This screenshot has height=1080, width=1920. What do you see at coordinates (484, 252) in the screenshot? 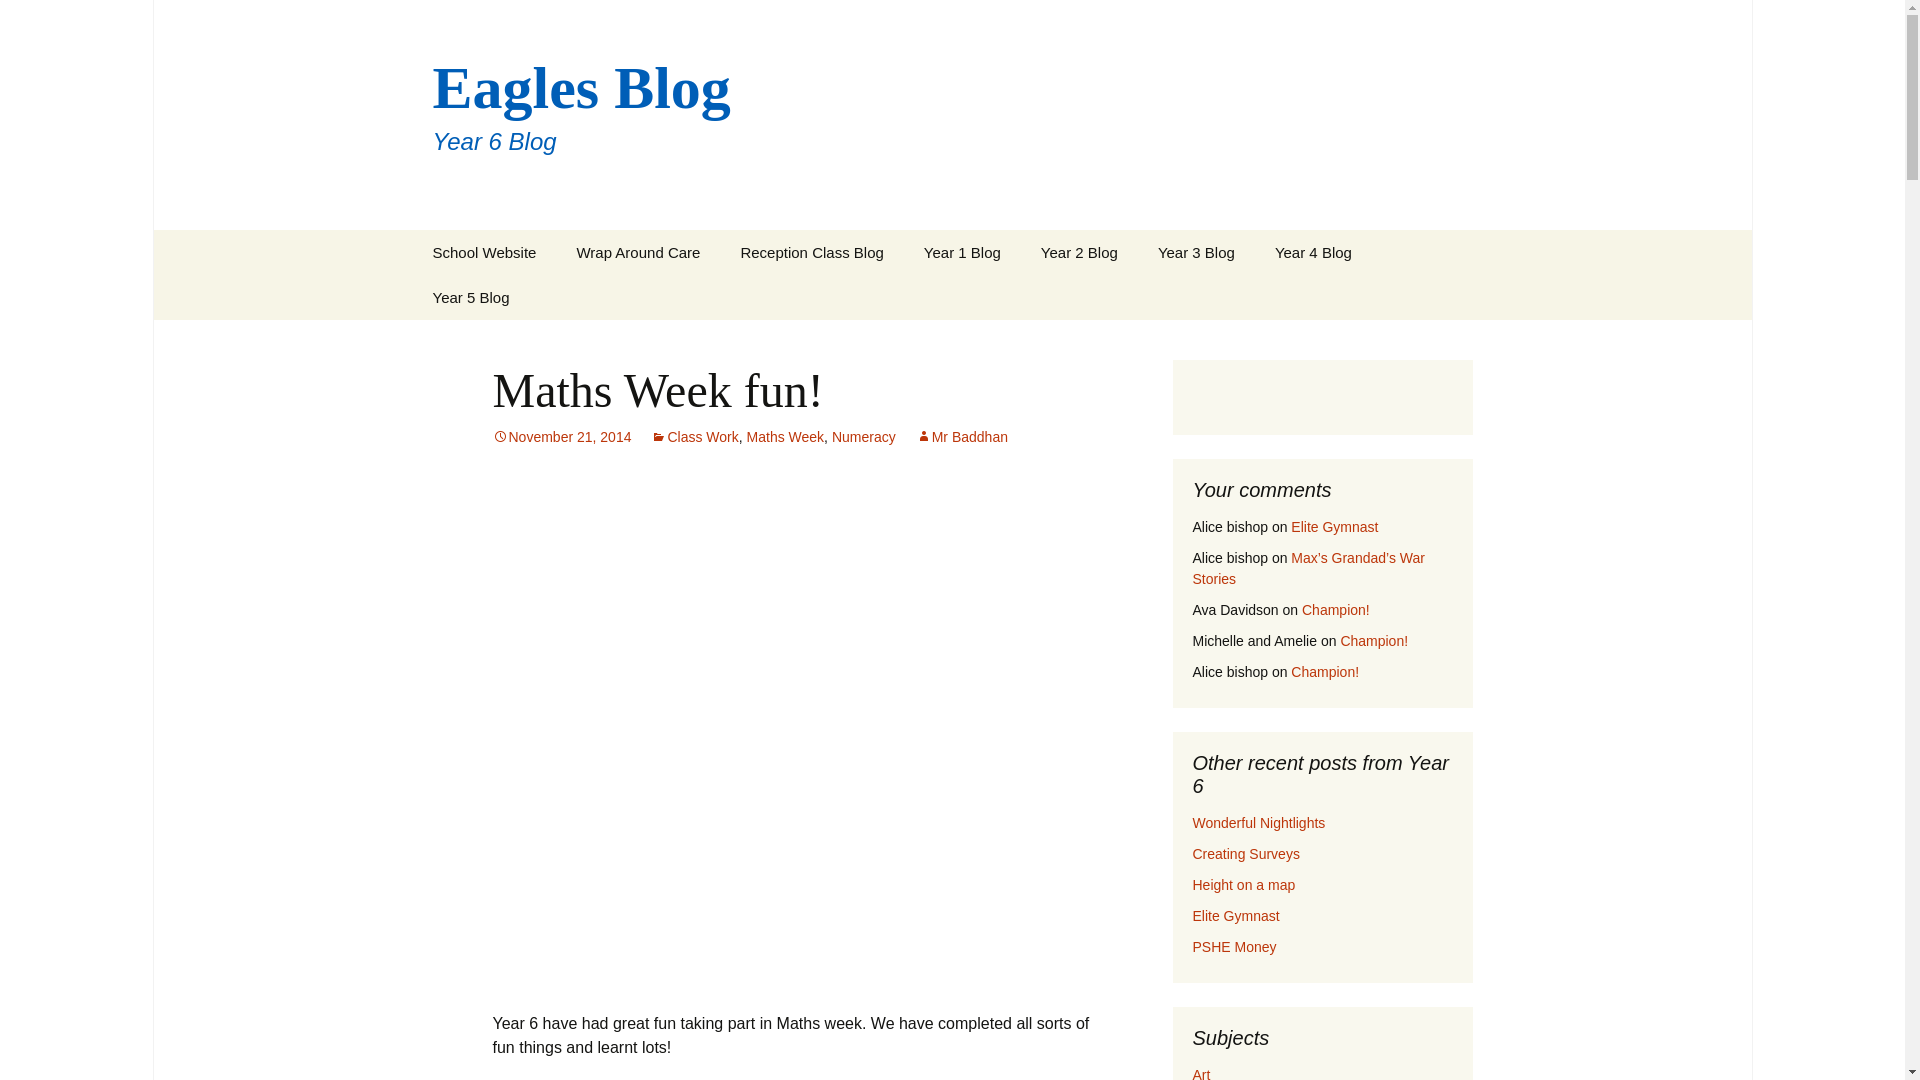
I see `School Website` at bounding box center [484, 252].